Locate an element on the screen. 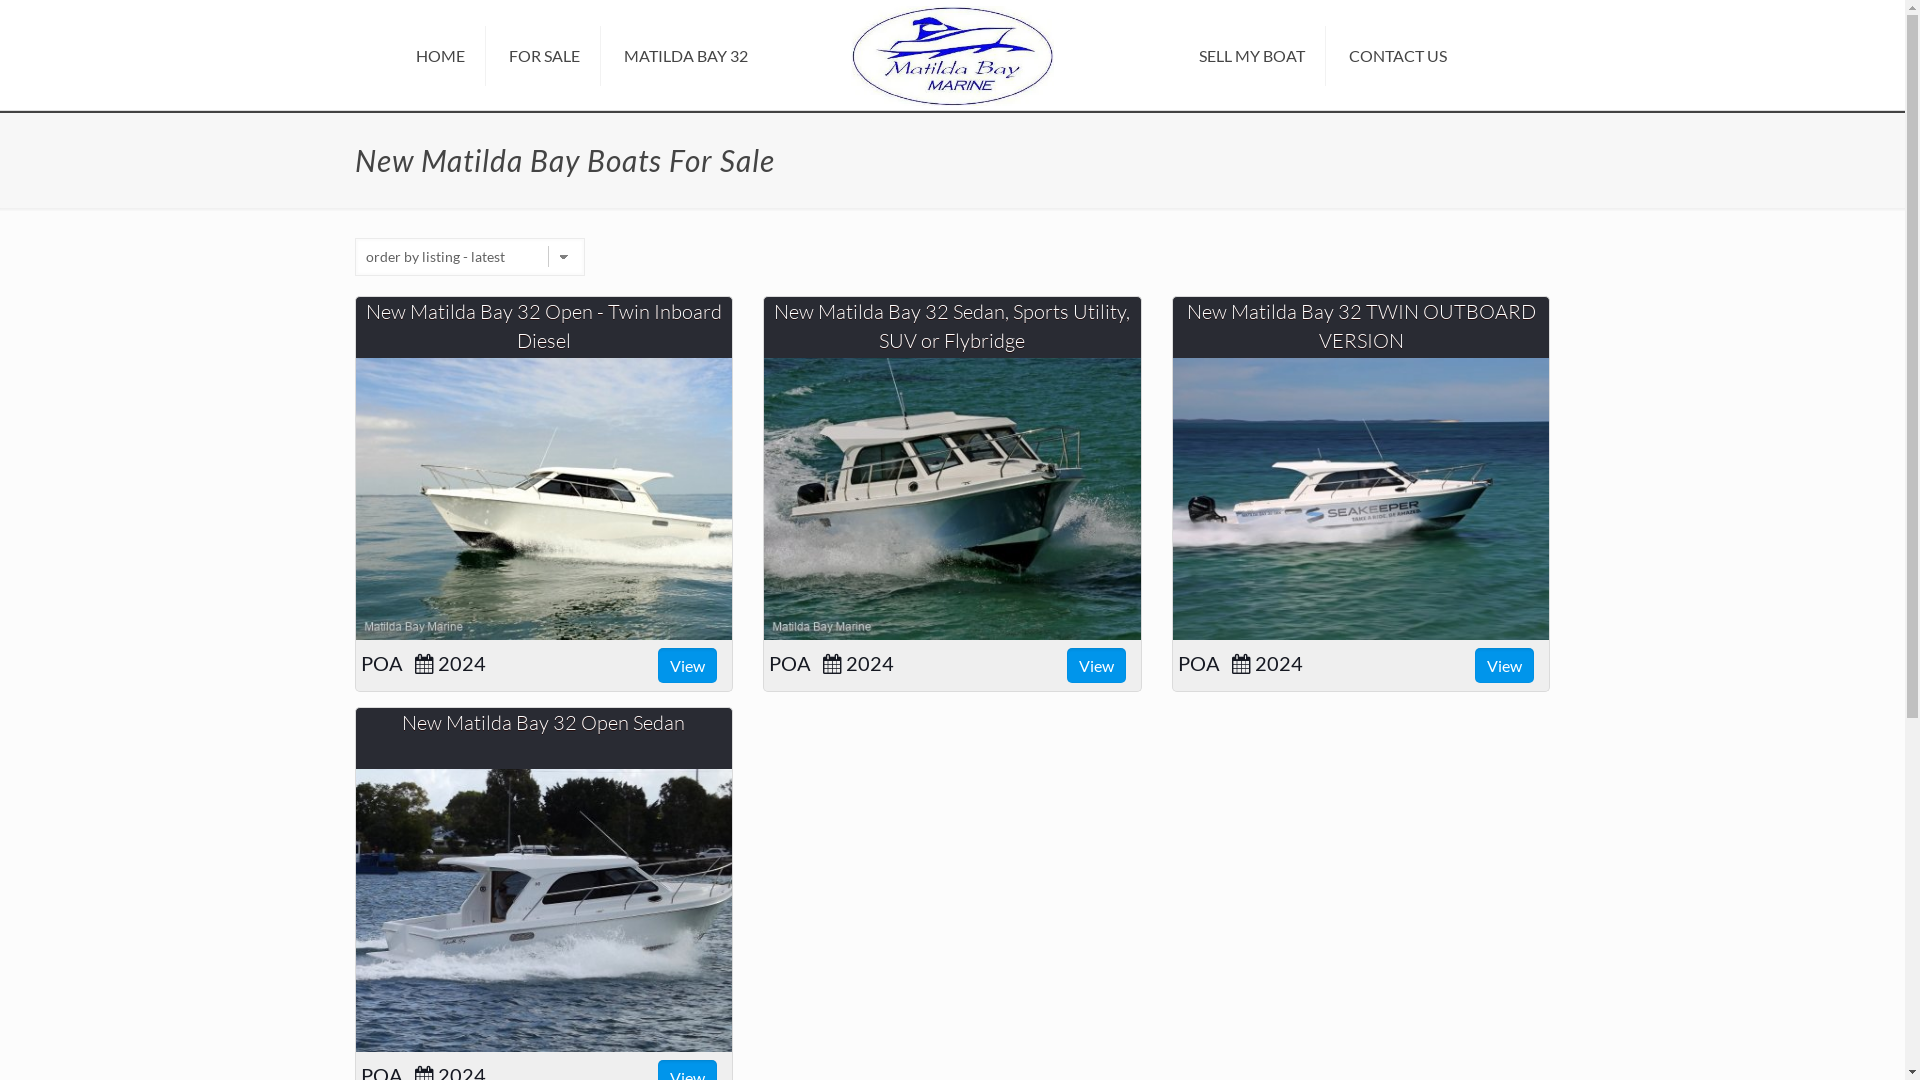 Image resolution: width=1920 pixels, height=1080 pixels. MATILDA BAY 32 is located at coordinates (686, 56).